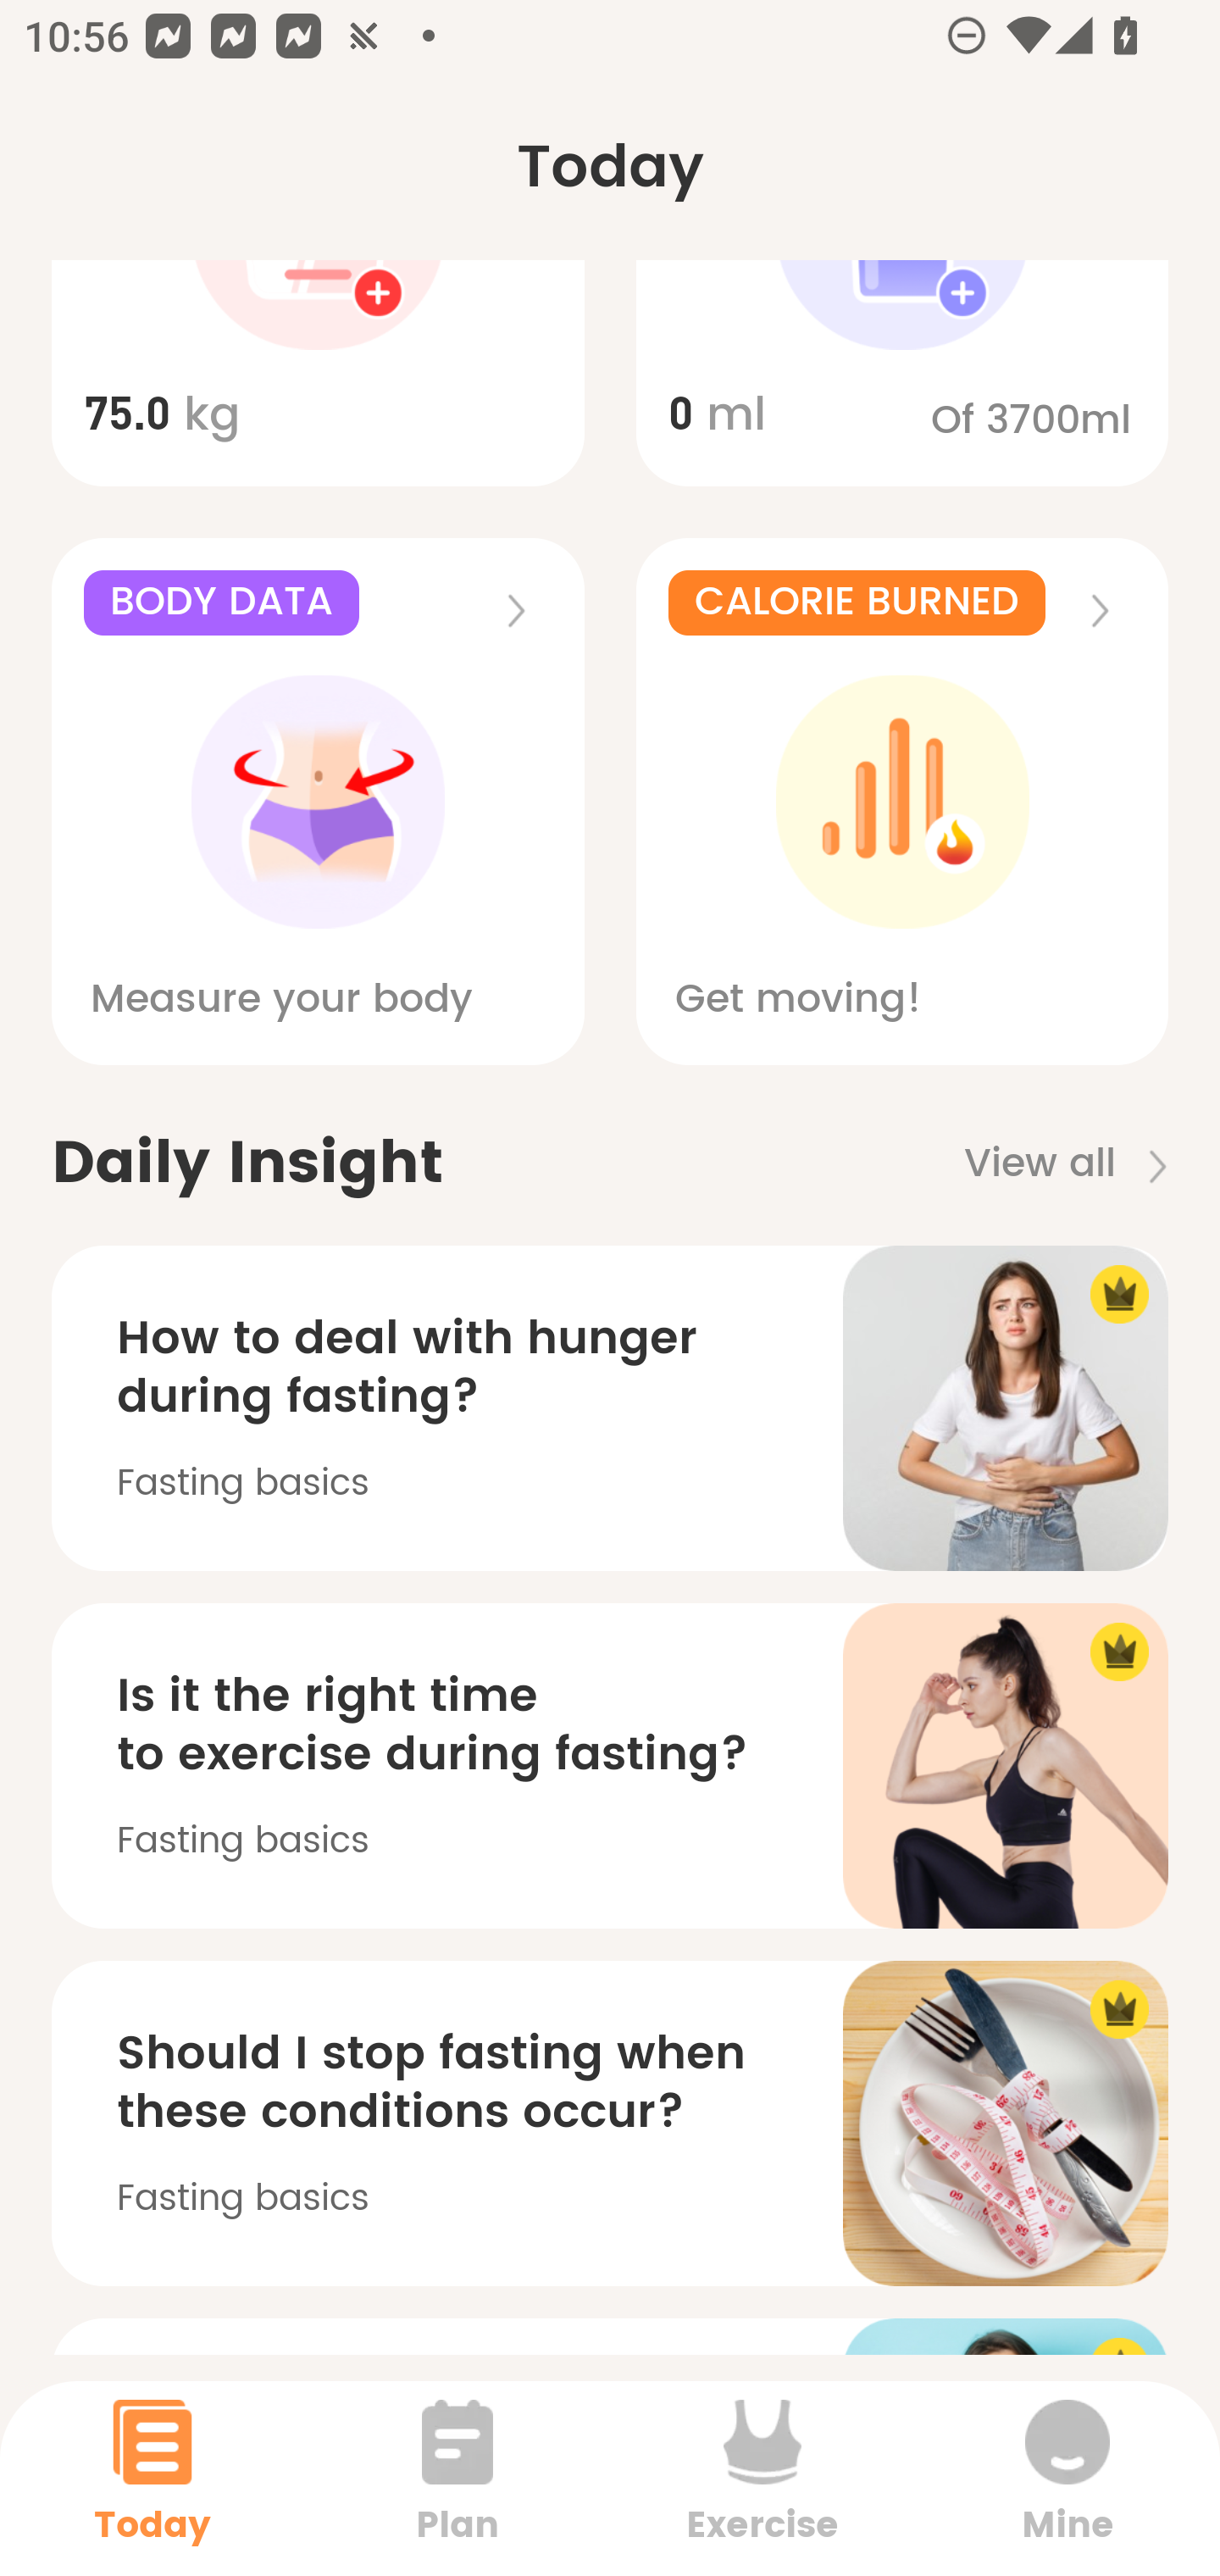 This screenshot has height=2576, width=1220. What do you see at coordinates (1067, 2478) in the screenshot?
I see `Mine` at bounding box center [1067, 2478].